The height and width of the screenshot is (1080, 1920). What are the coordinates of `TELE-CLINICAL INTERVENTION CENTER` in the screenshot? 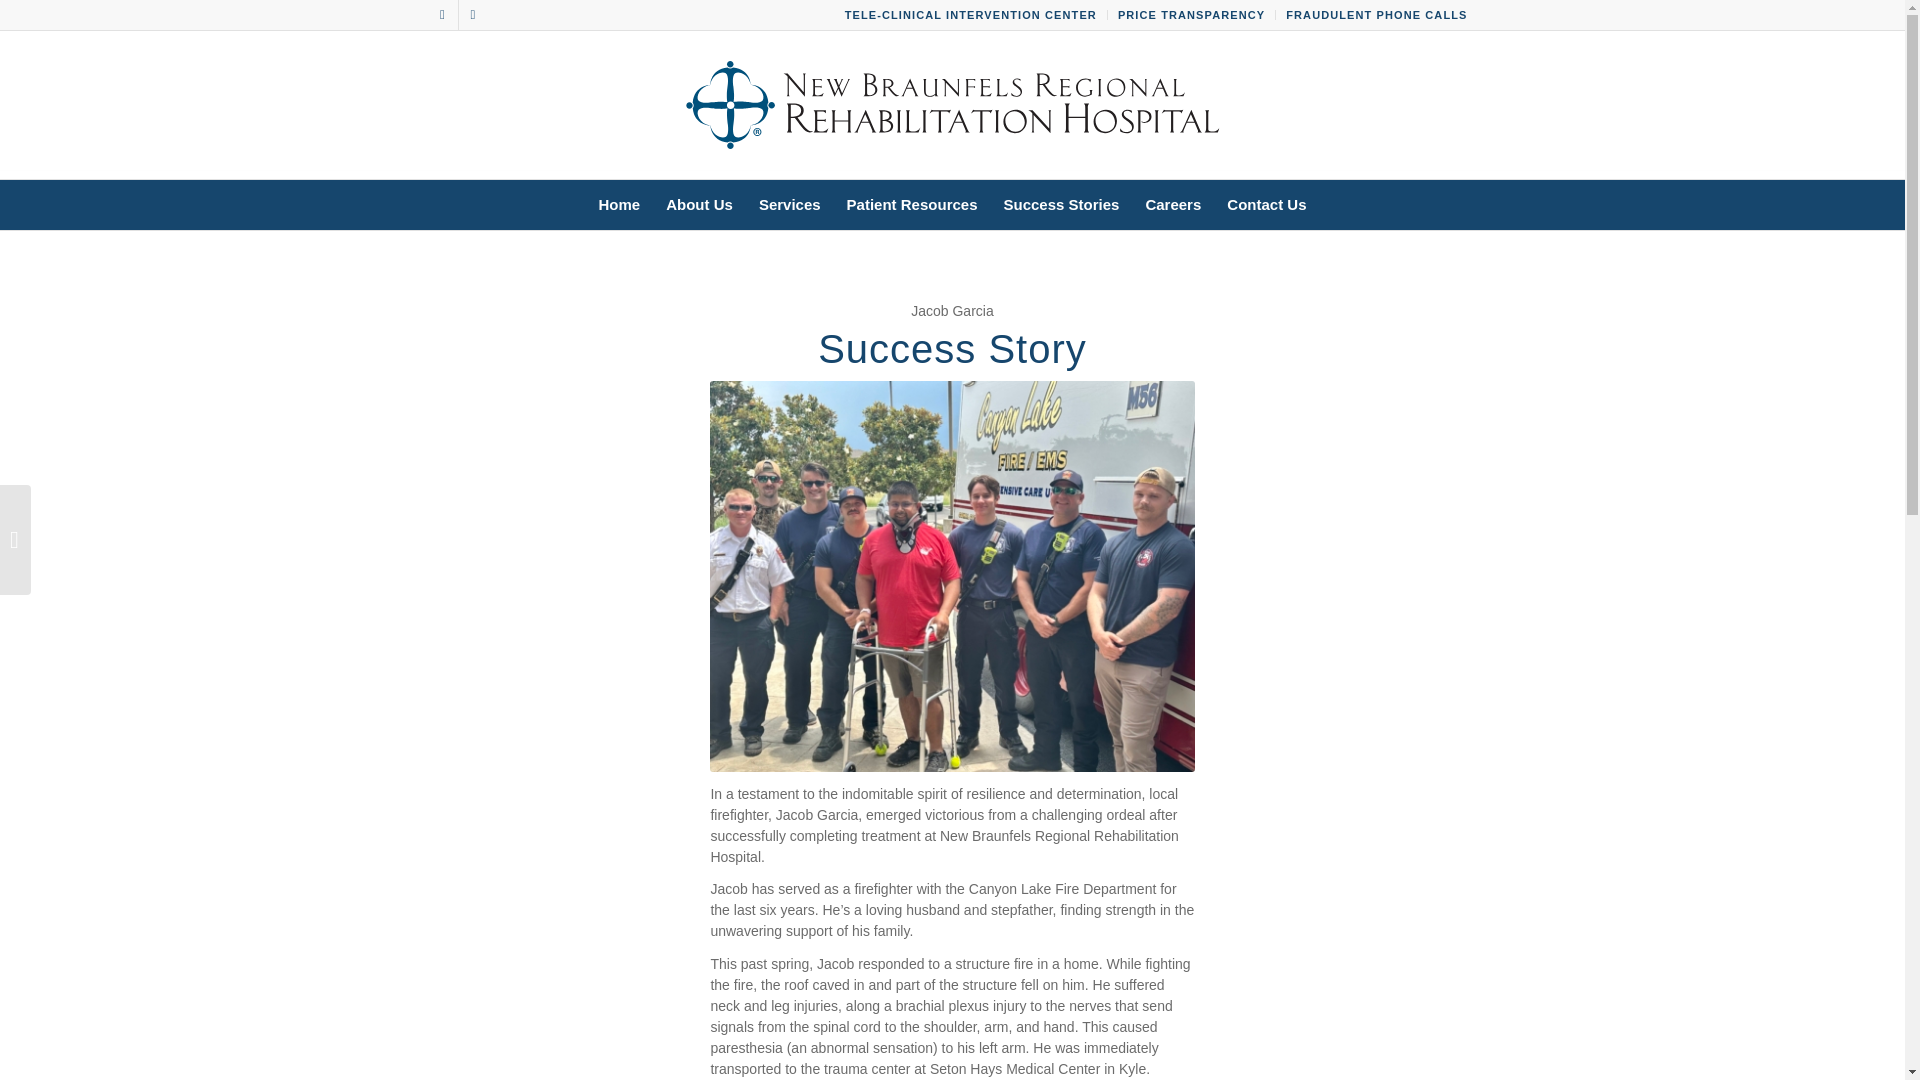 It's located at (970, 15).